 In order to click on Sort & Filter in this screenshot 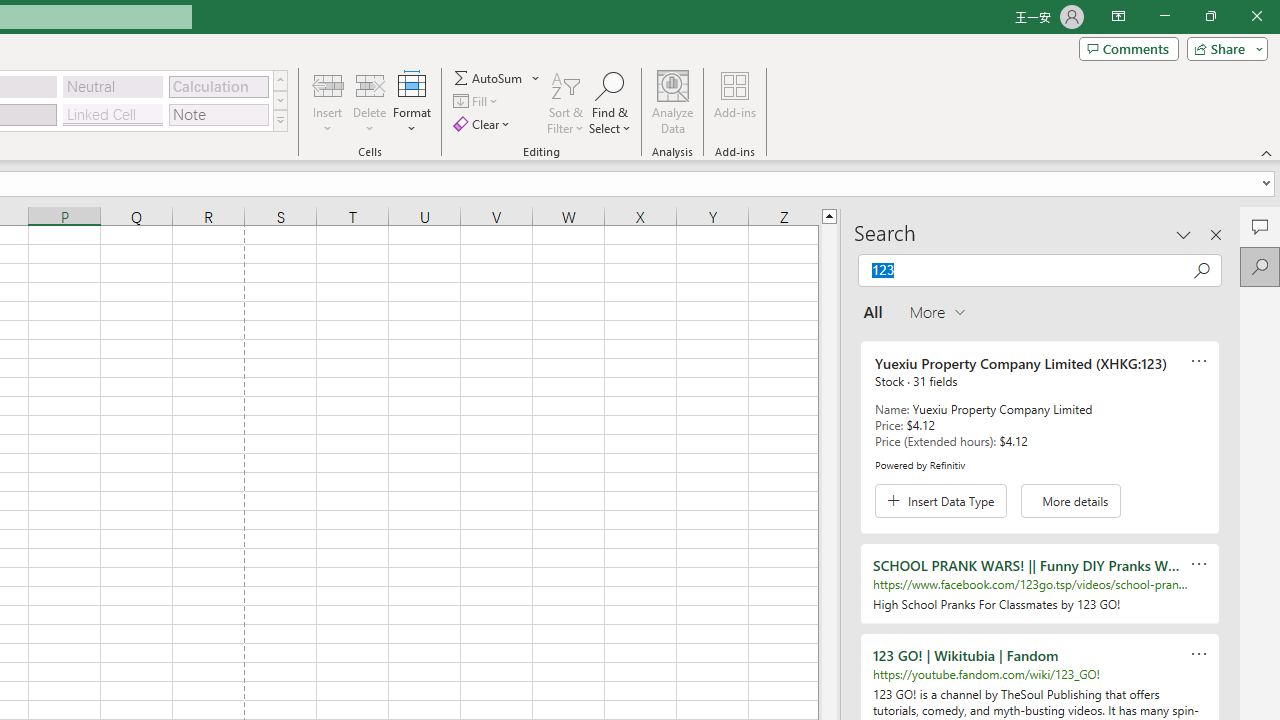, I will do `click(566, 102)`.